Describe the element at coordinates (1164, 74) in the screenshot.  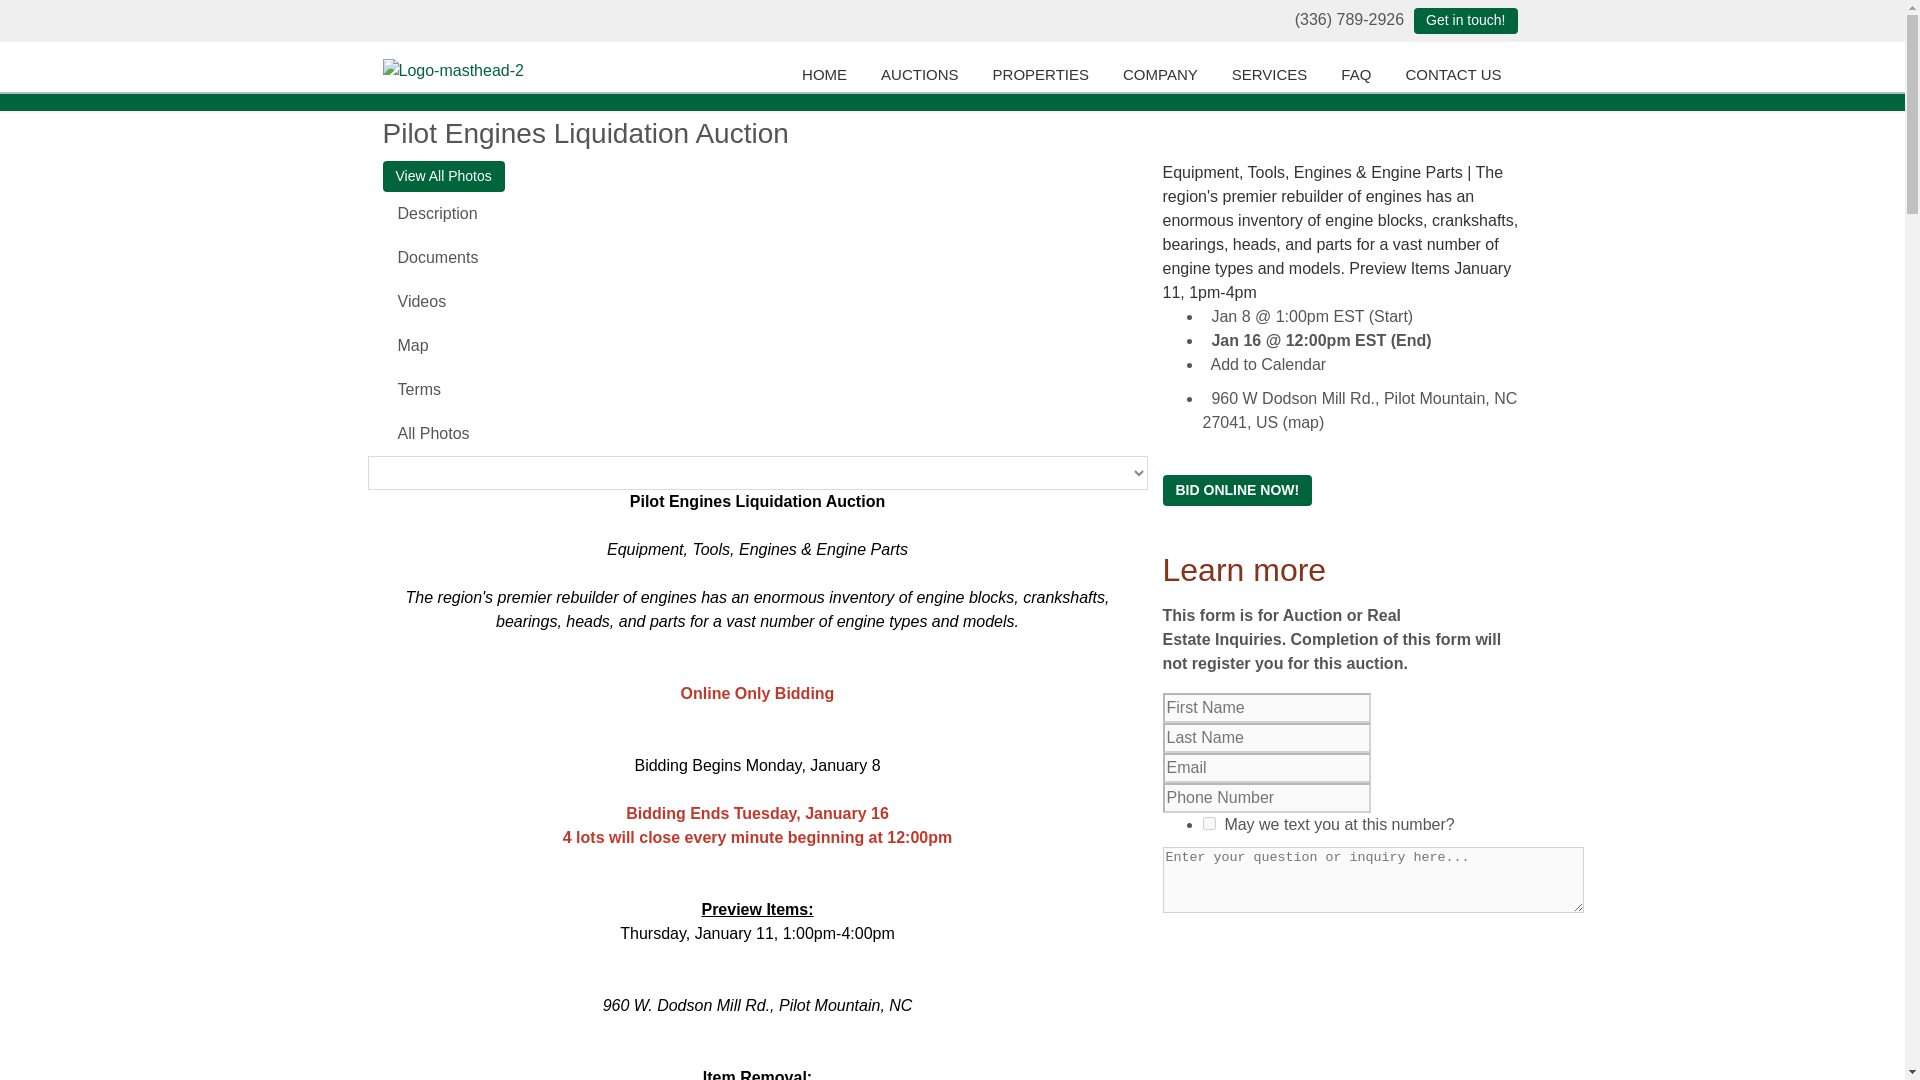
I see `Company` at that location.